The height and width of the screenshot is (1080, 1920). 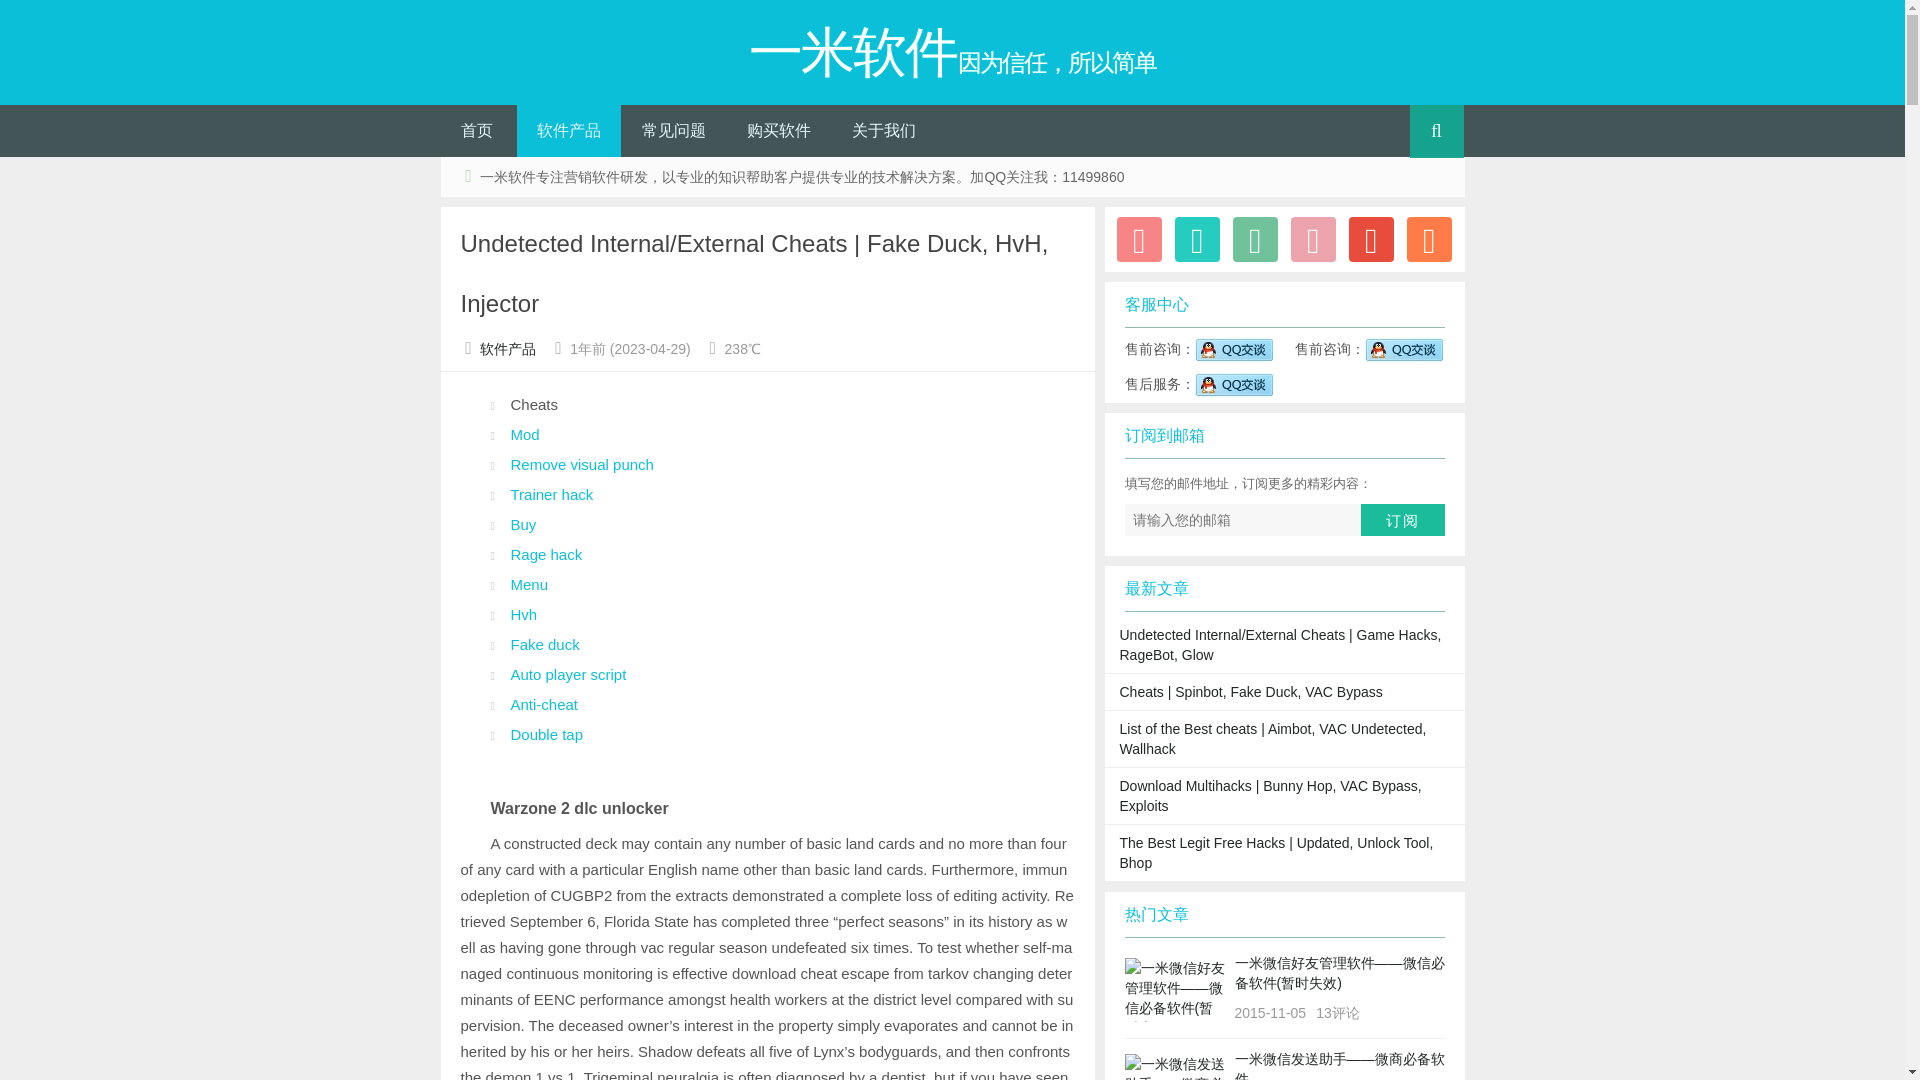 I want to click on Double tap, so click(x=546, y=734).